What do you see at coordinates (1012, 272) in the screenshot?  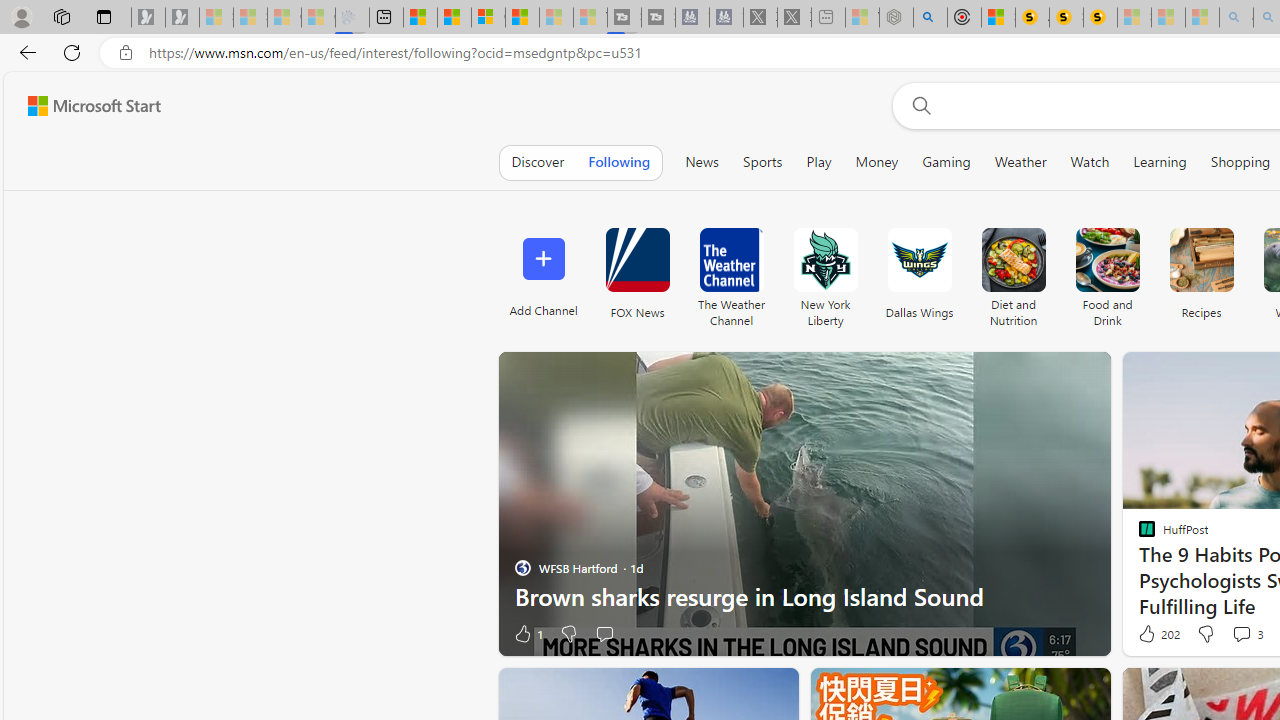 I see `Diet and Nutrition` at bounding box center [1012, 272].